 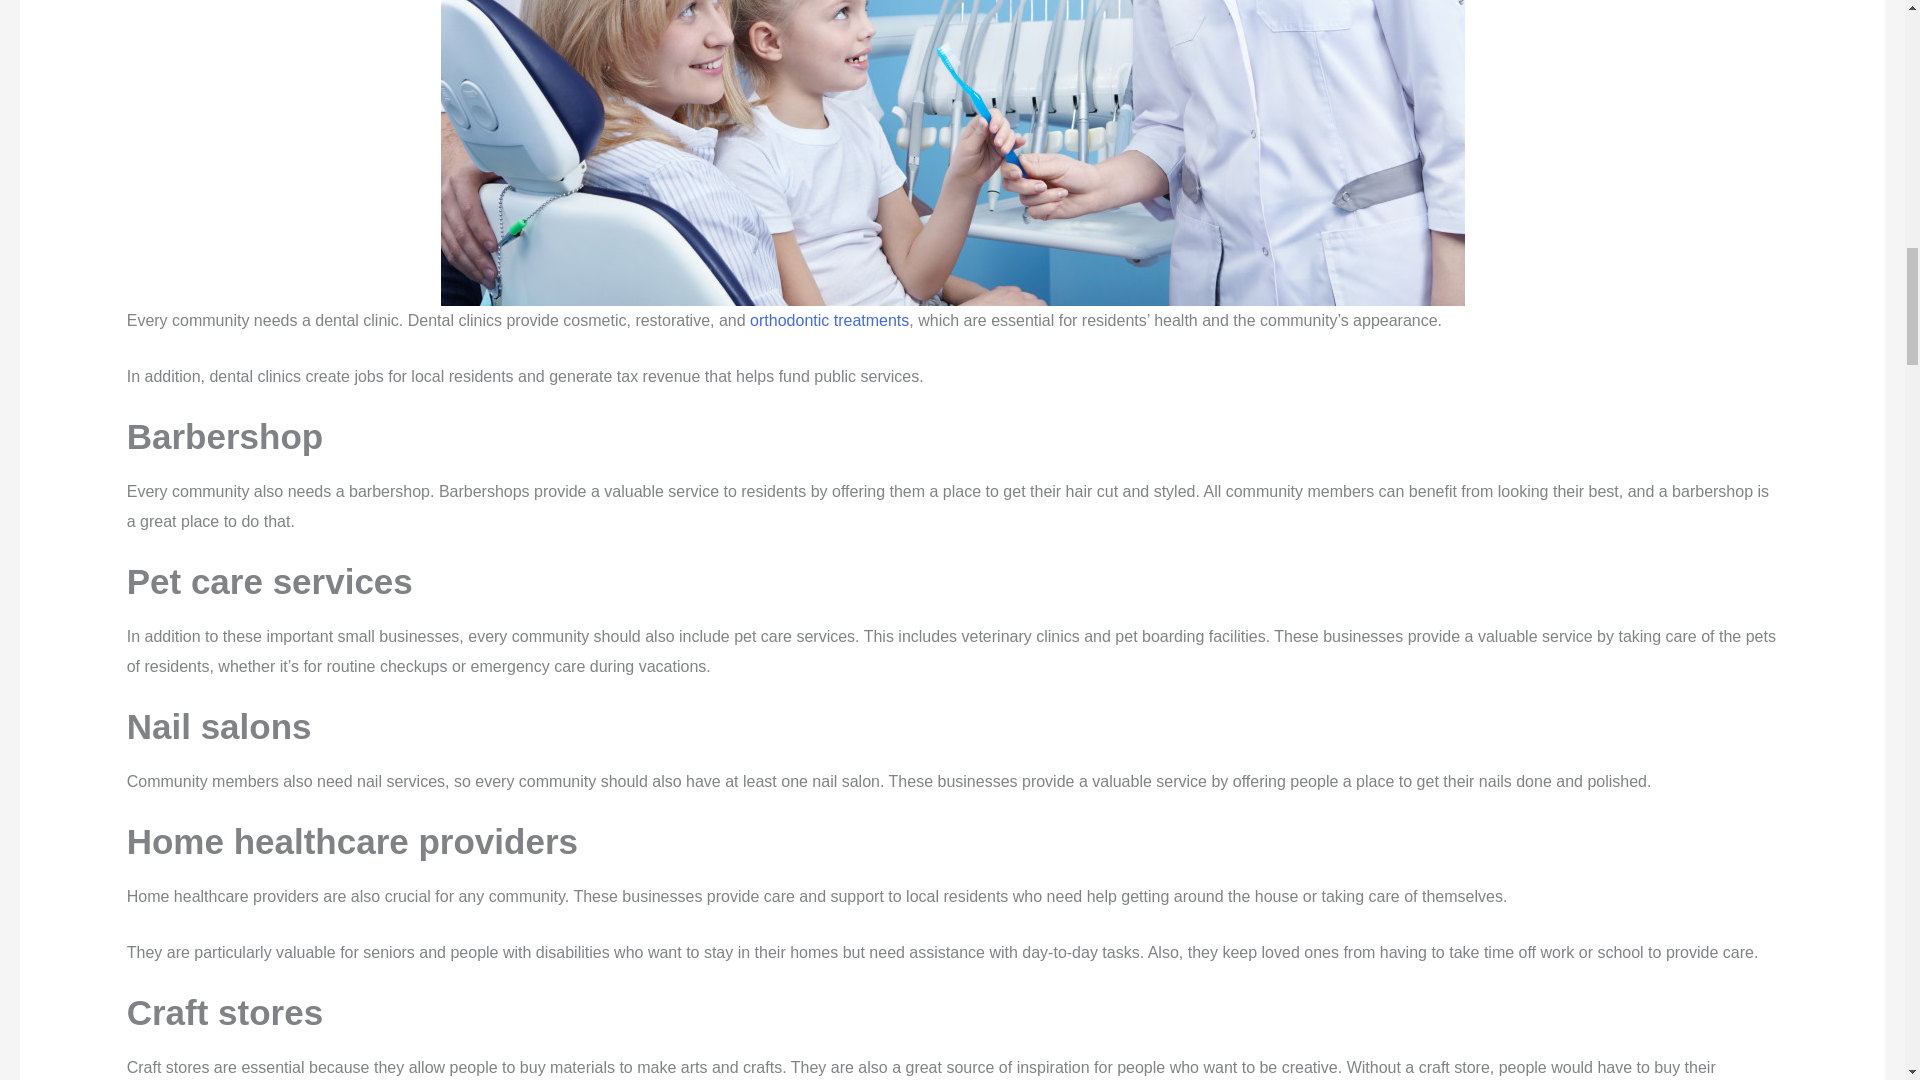 What do you see at coordinates (829, 320) in the screenshot?
I see `orthodontic treatments` at bounding box center [829, 320].